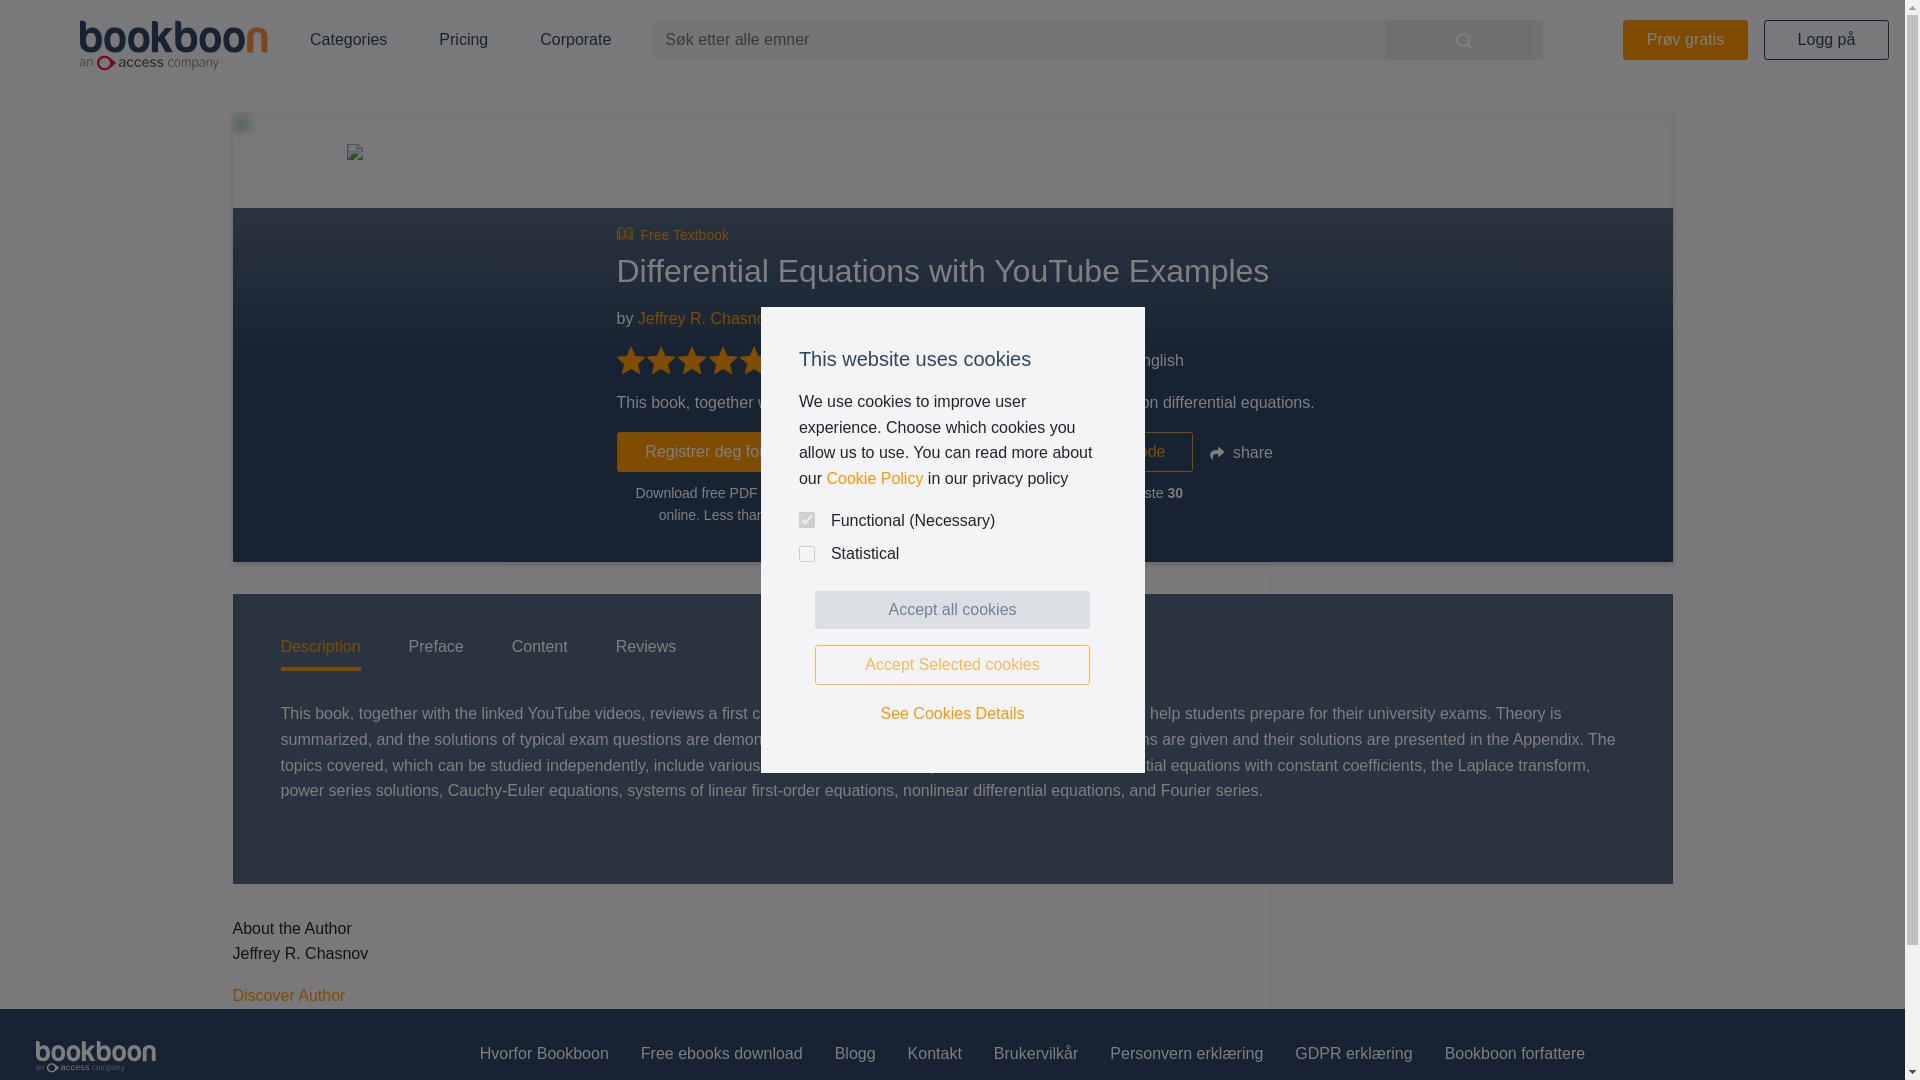 This screenshot has height=1080, width=1920. I want to click on Cookie Policy, so click(874, 478).